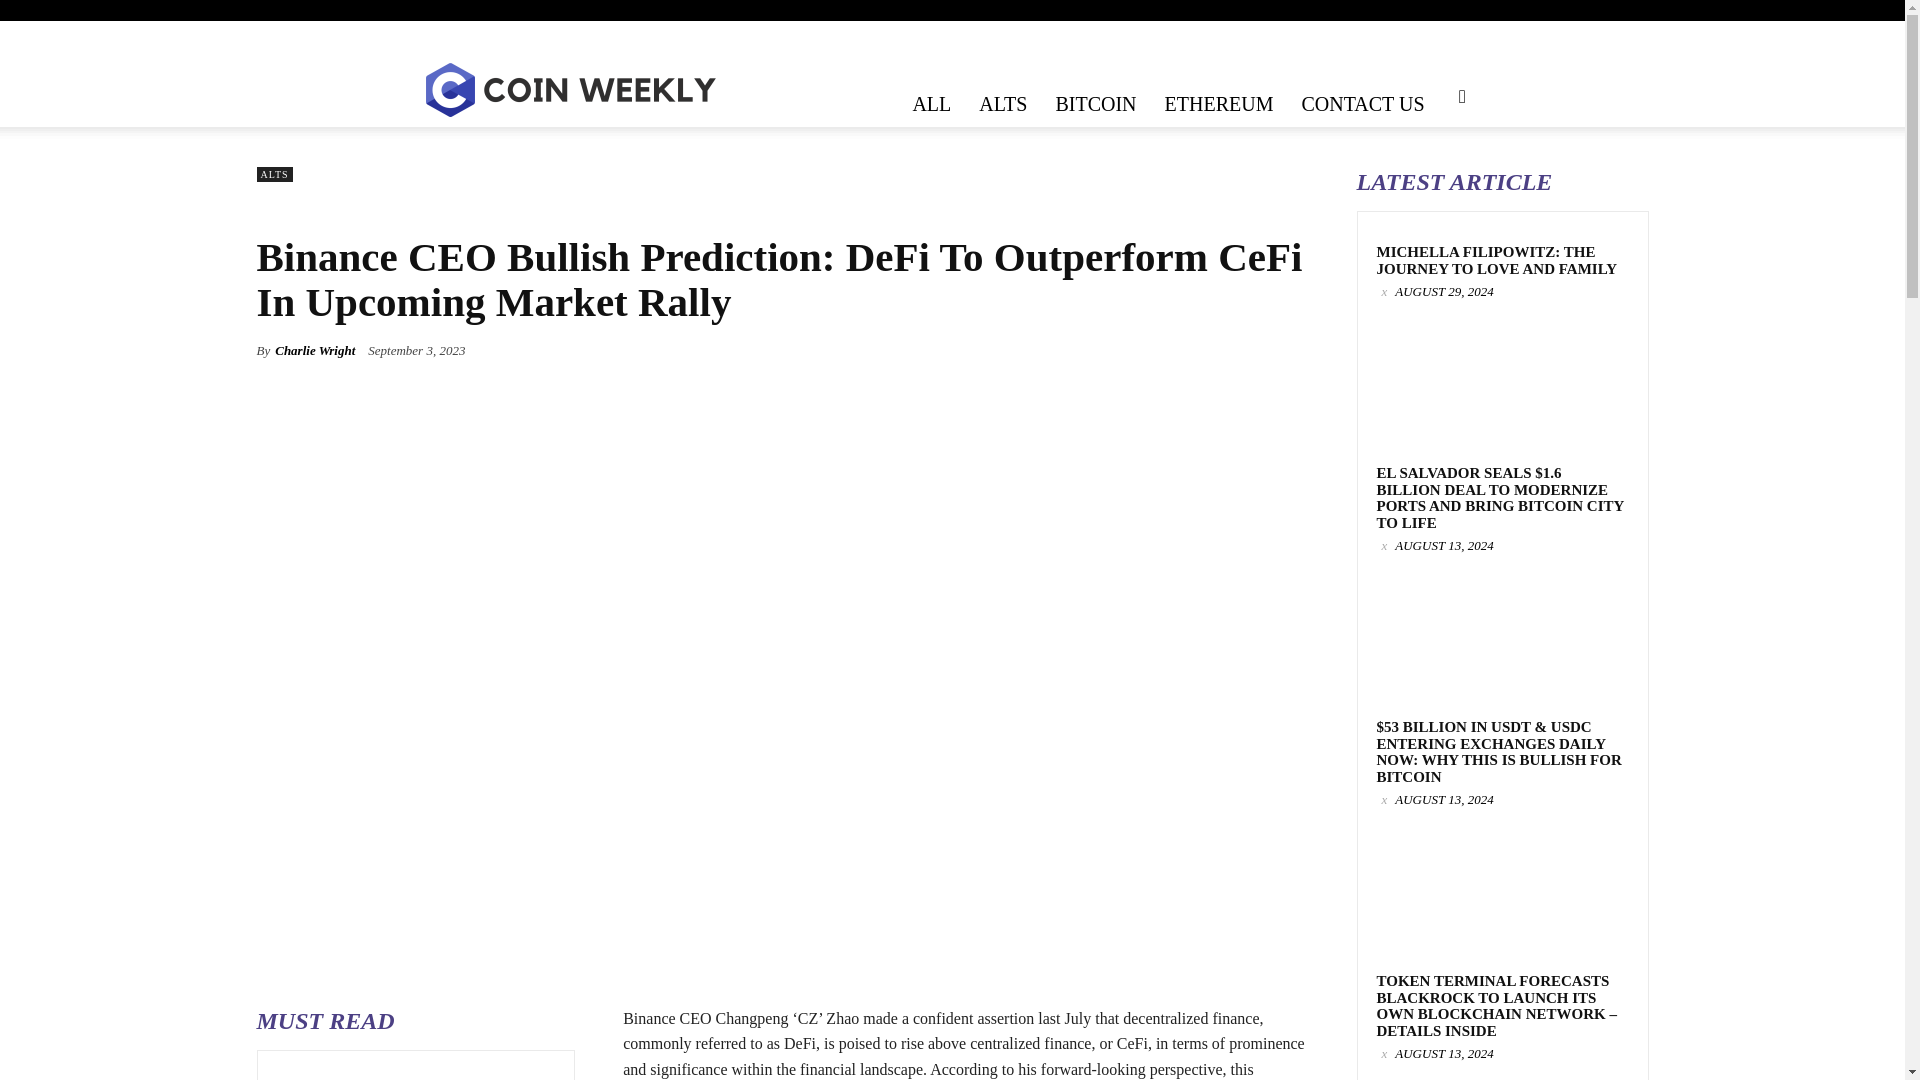  I want to click on BITCOIN, so click(1095, 103).